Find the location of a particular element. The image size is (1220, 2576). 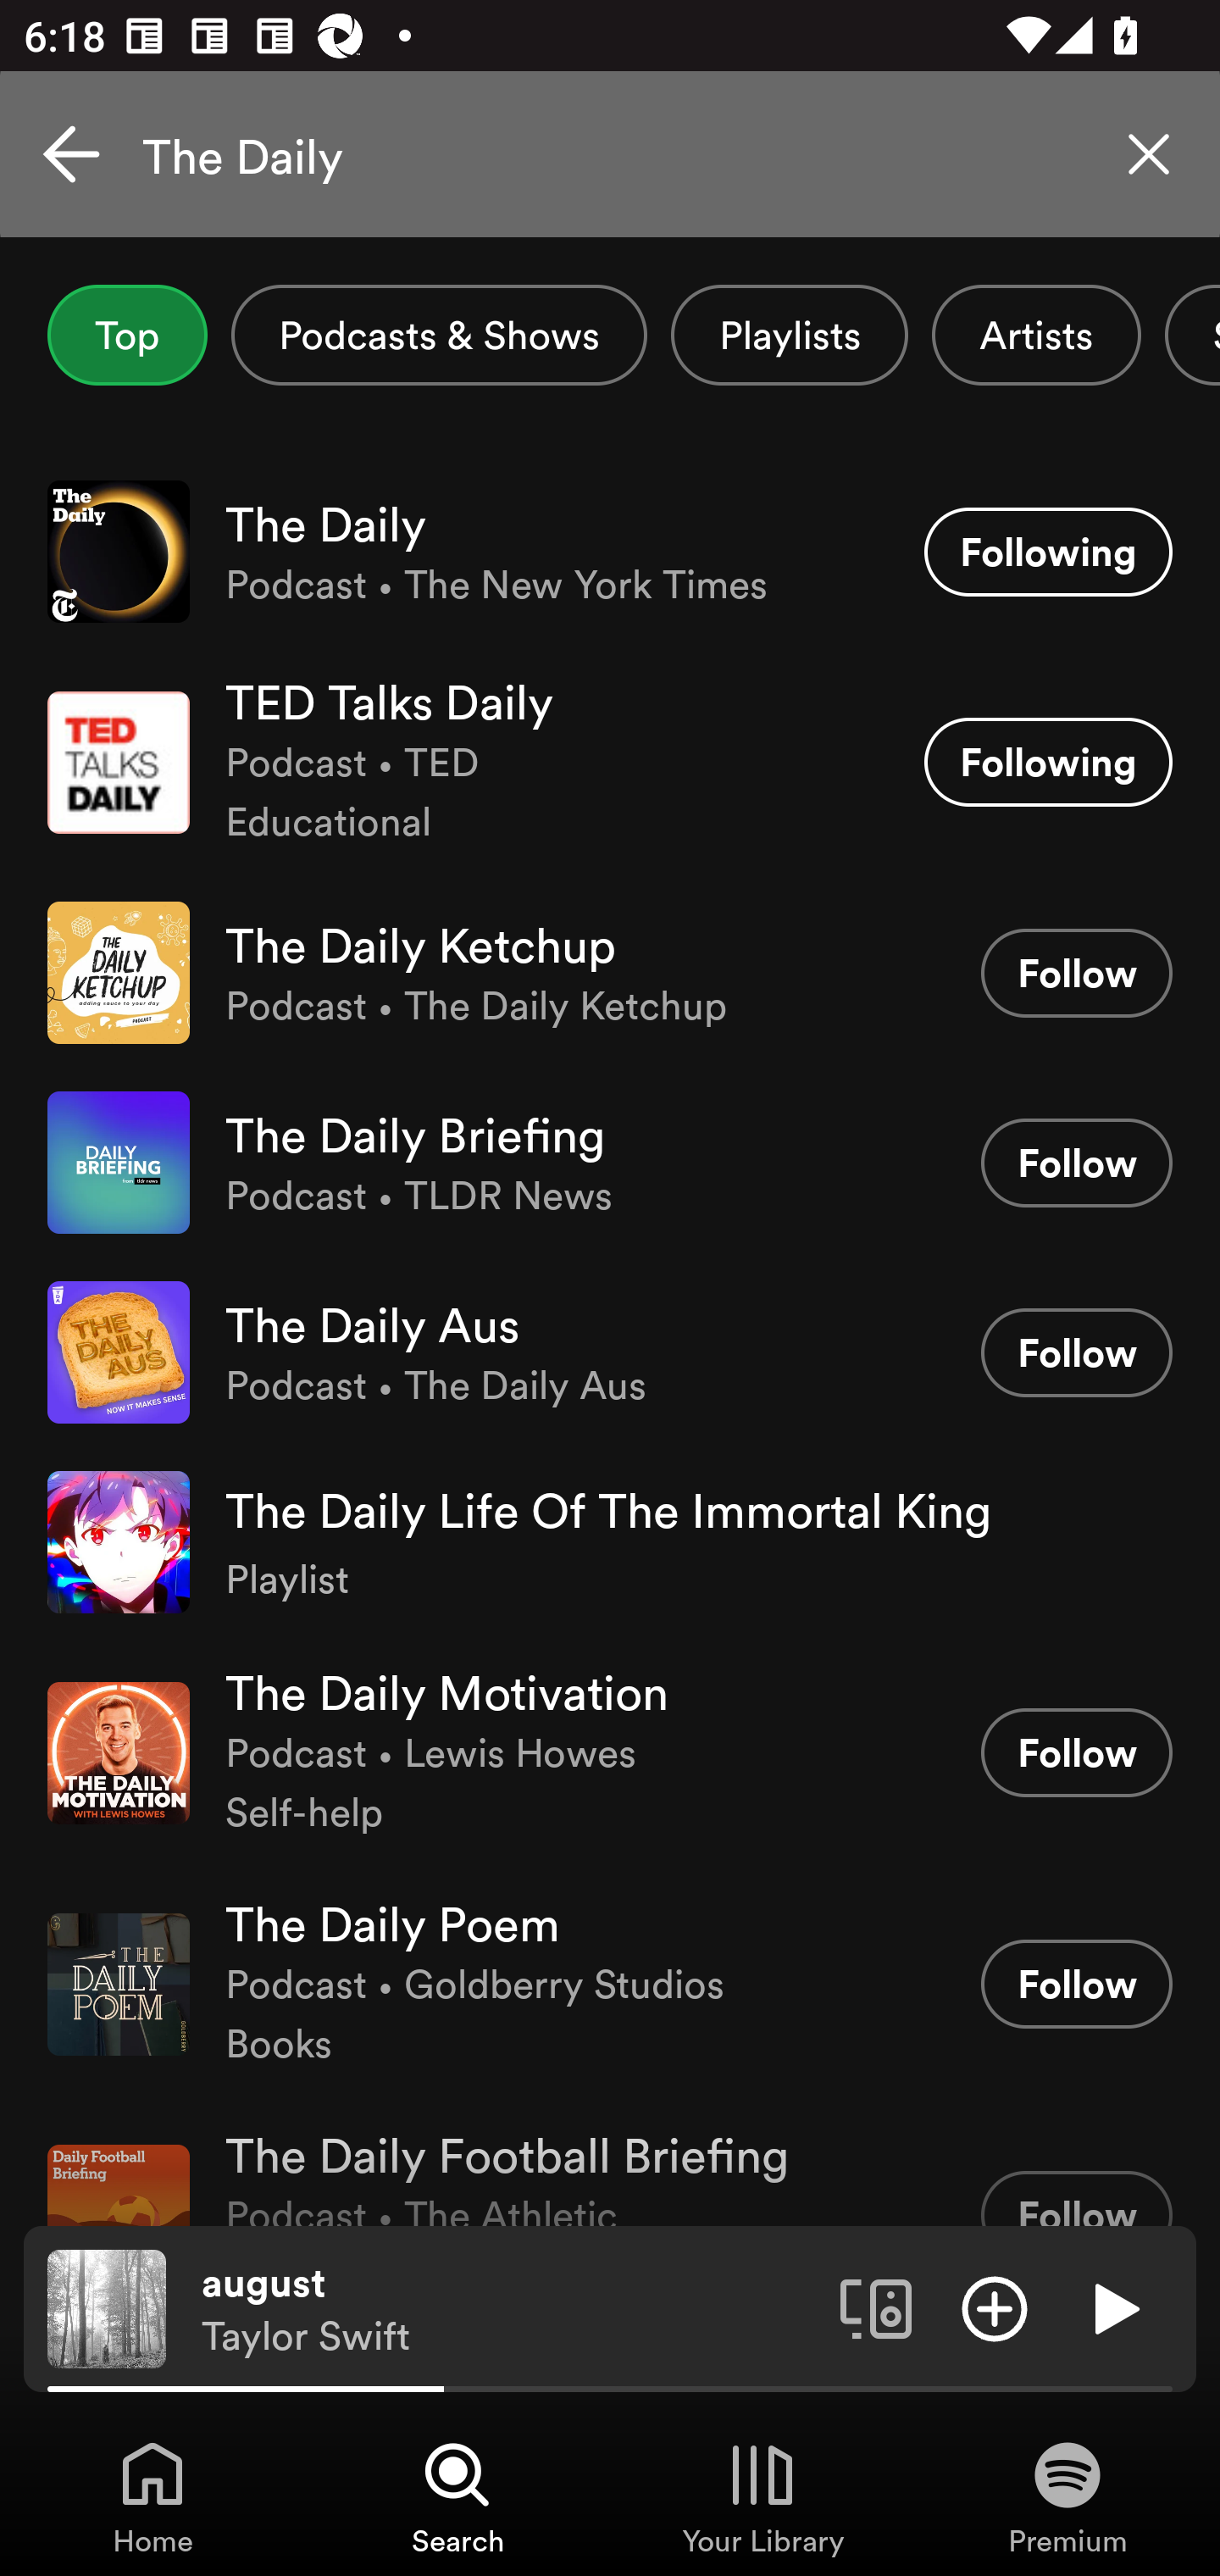

Top is located at coordinates (127, 335).